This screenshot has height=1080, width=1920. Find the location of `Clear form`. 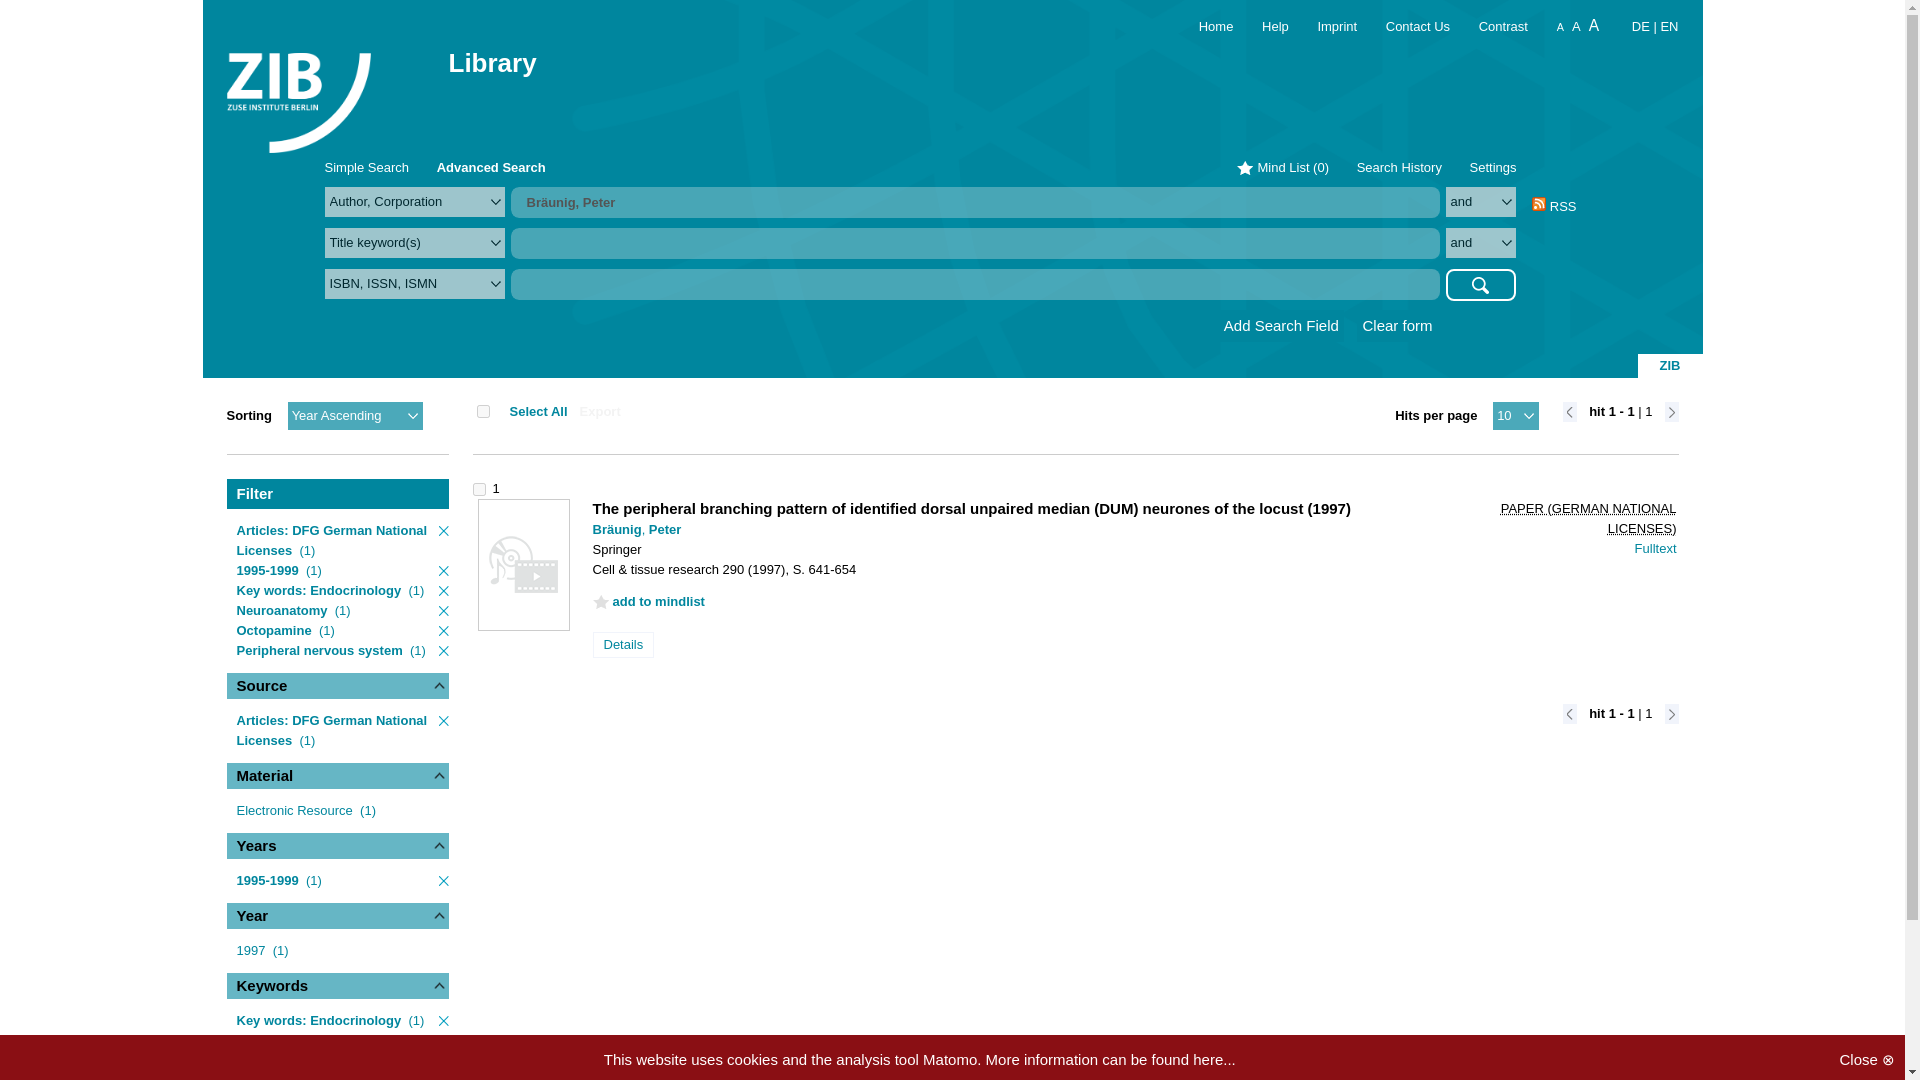

Clear form is located at coordinates (1396, 326).